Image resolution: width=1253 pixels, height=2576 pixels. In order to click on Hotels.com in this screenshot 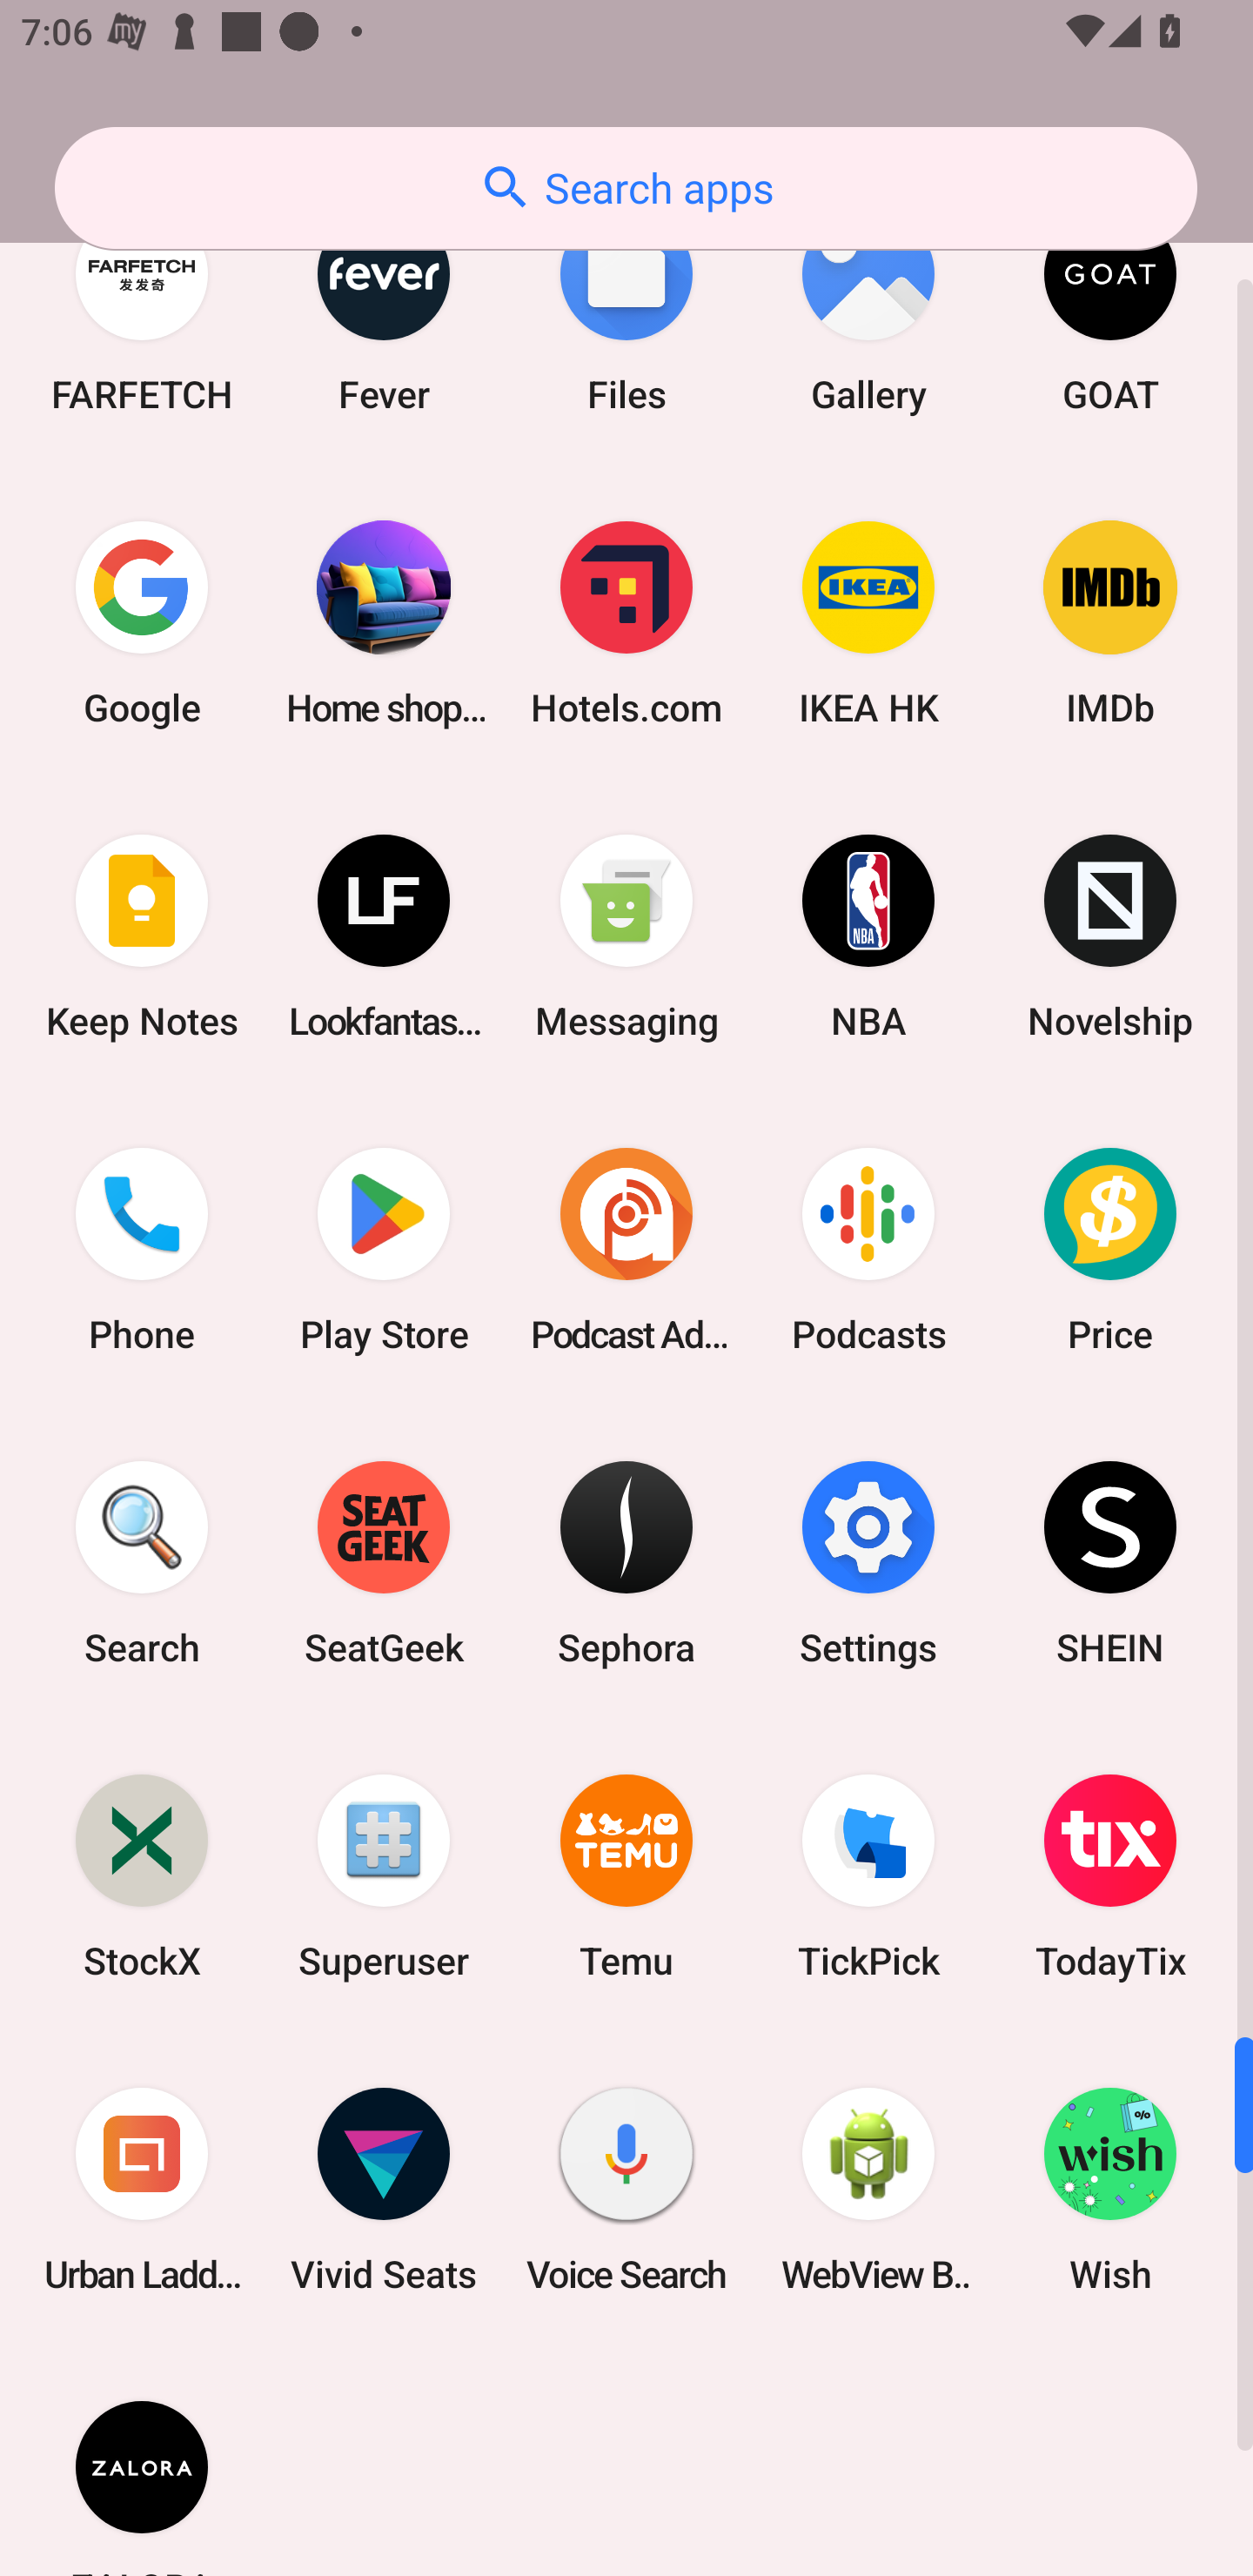, I will do `click(626, 623)`.